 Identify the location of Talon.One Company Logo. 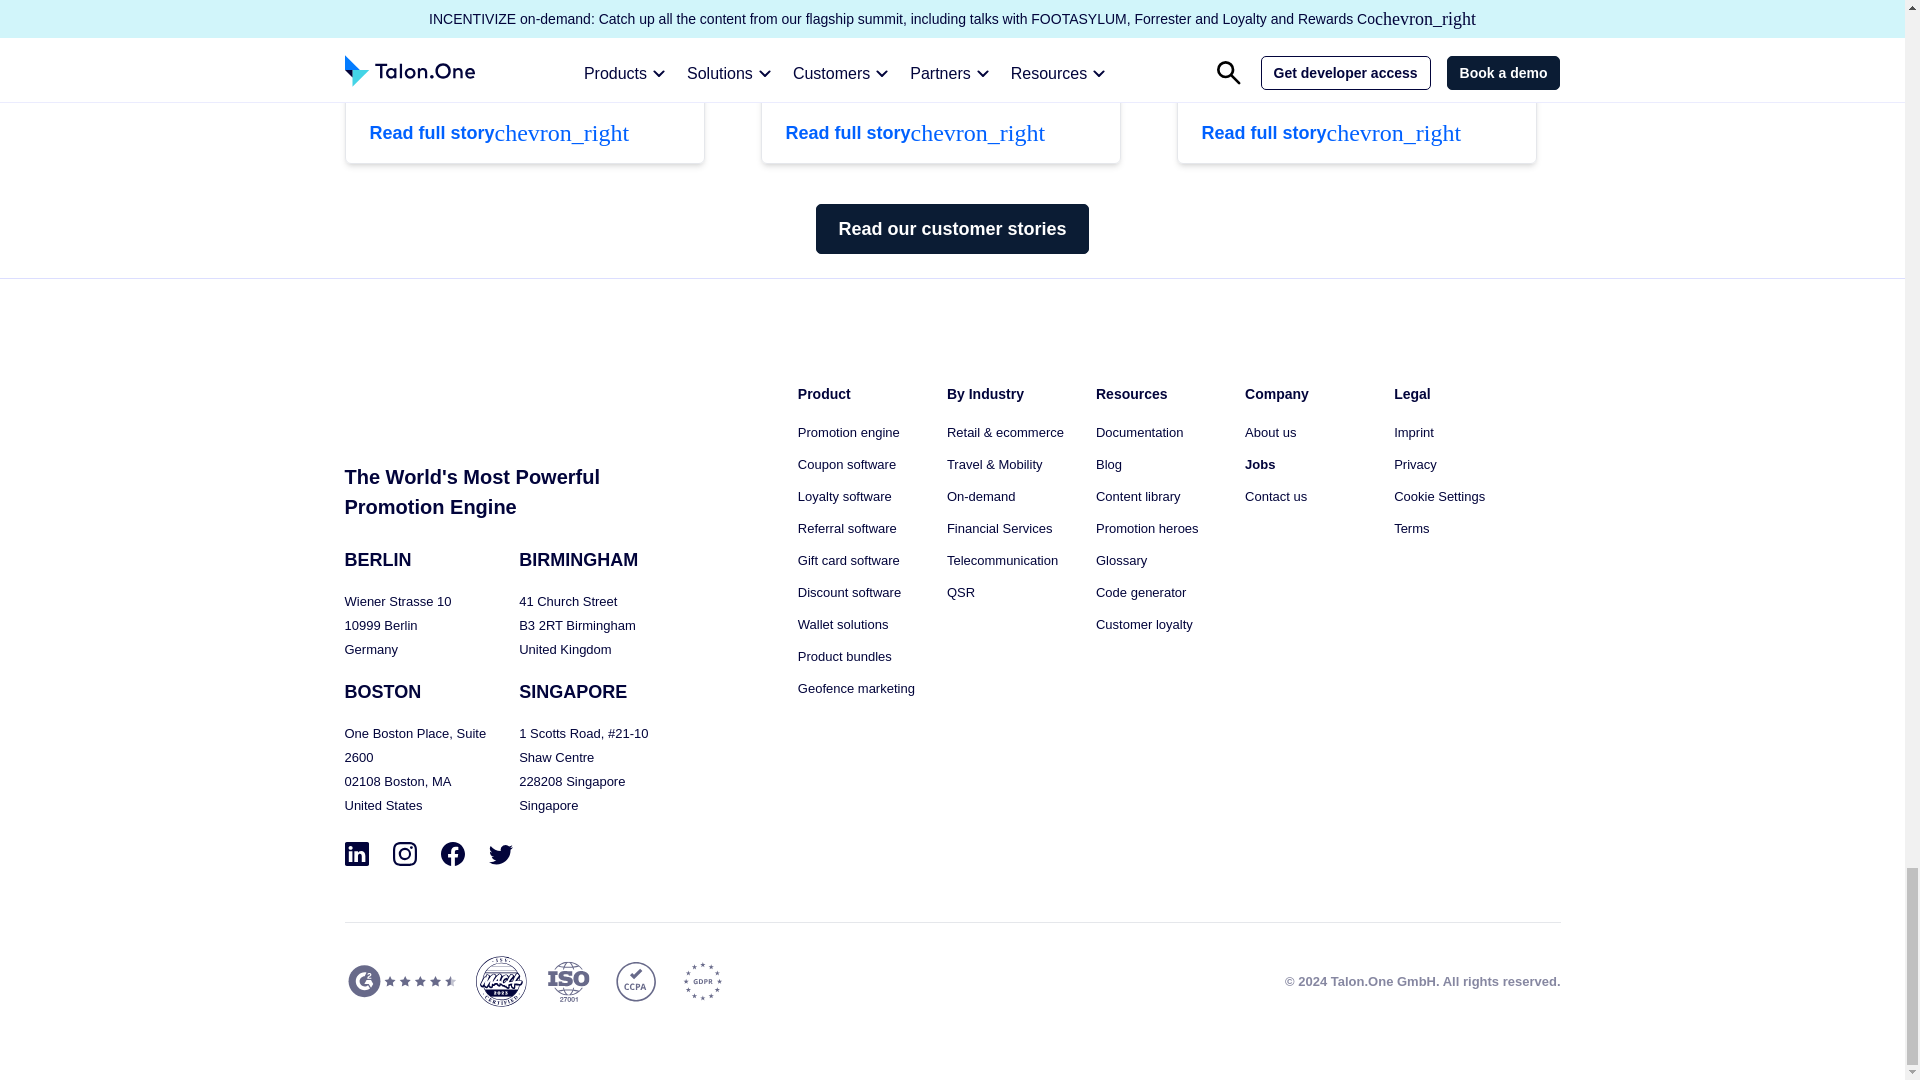
(408, 403).